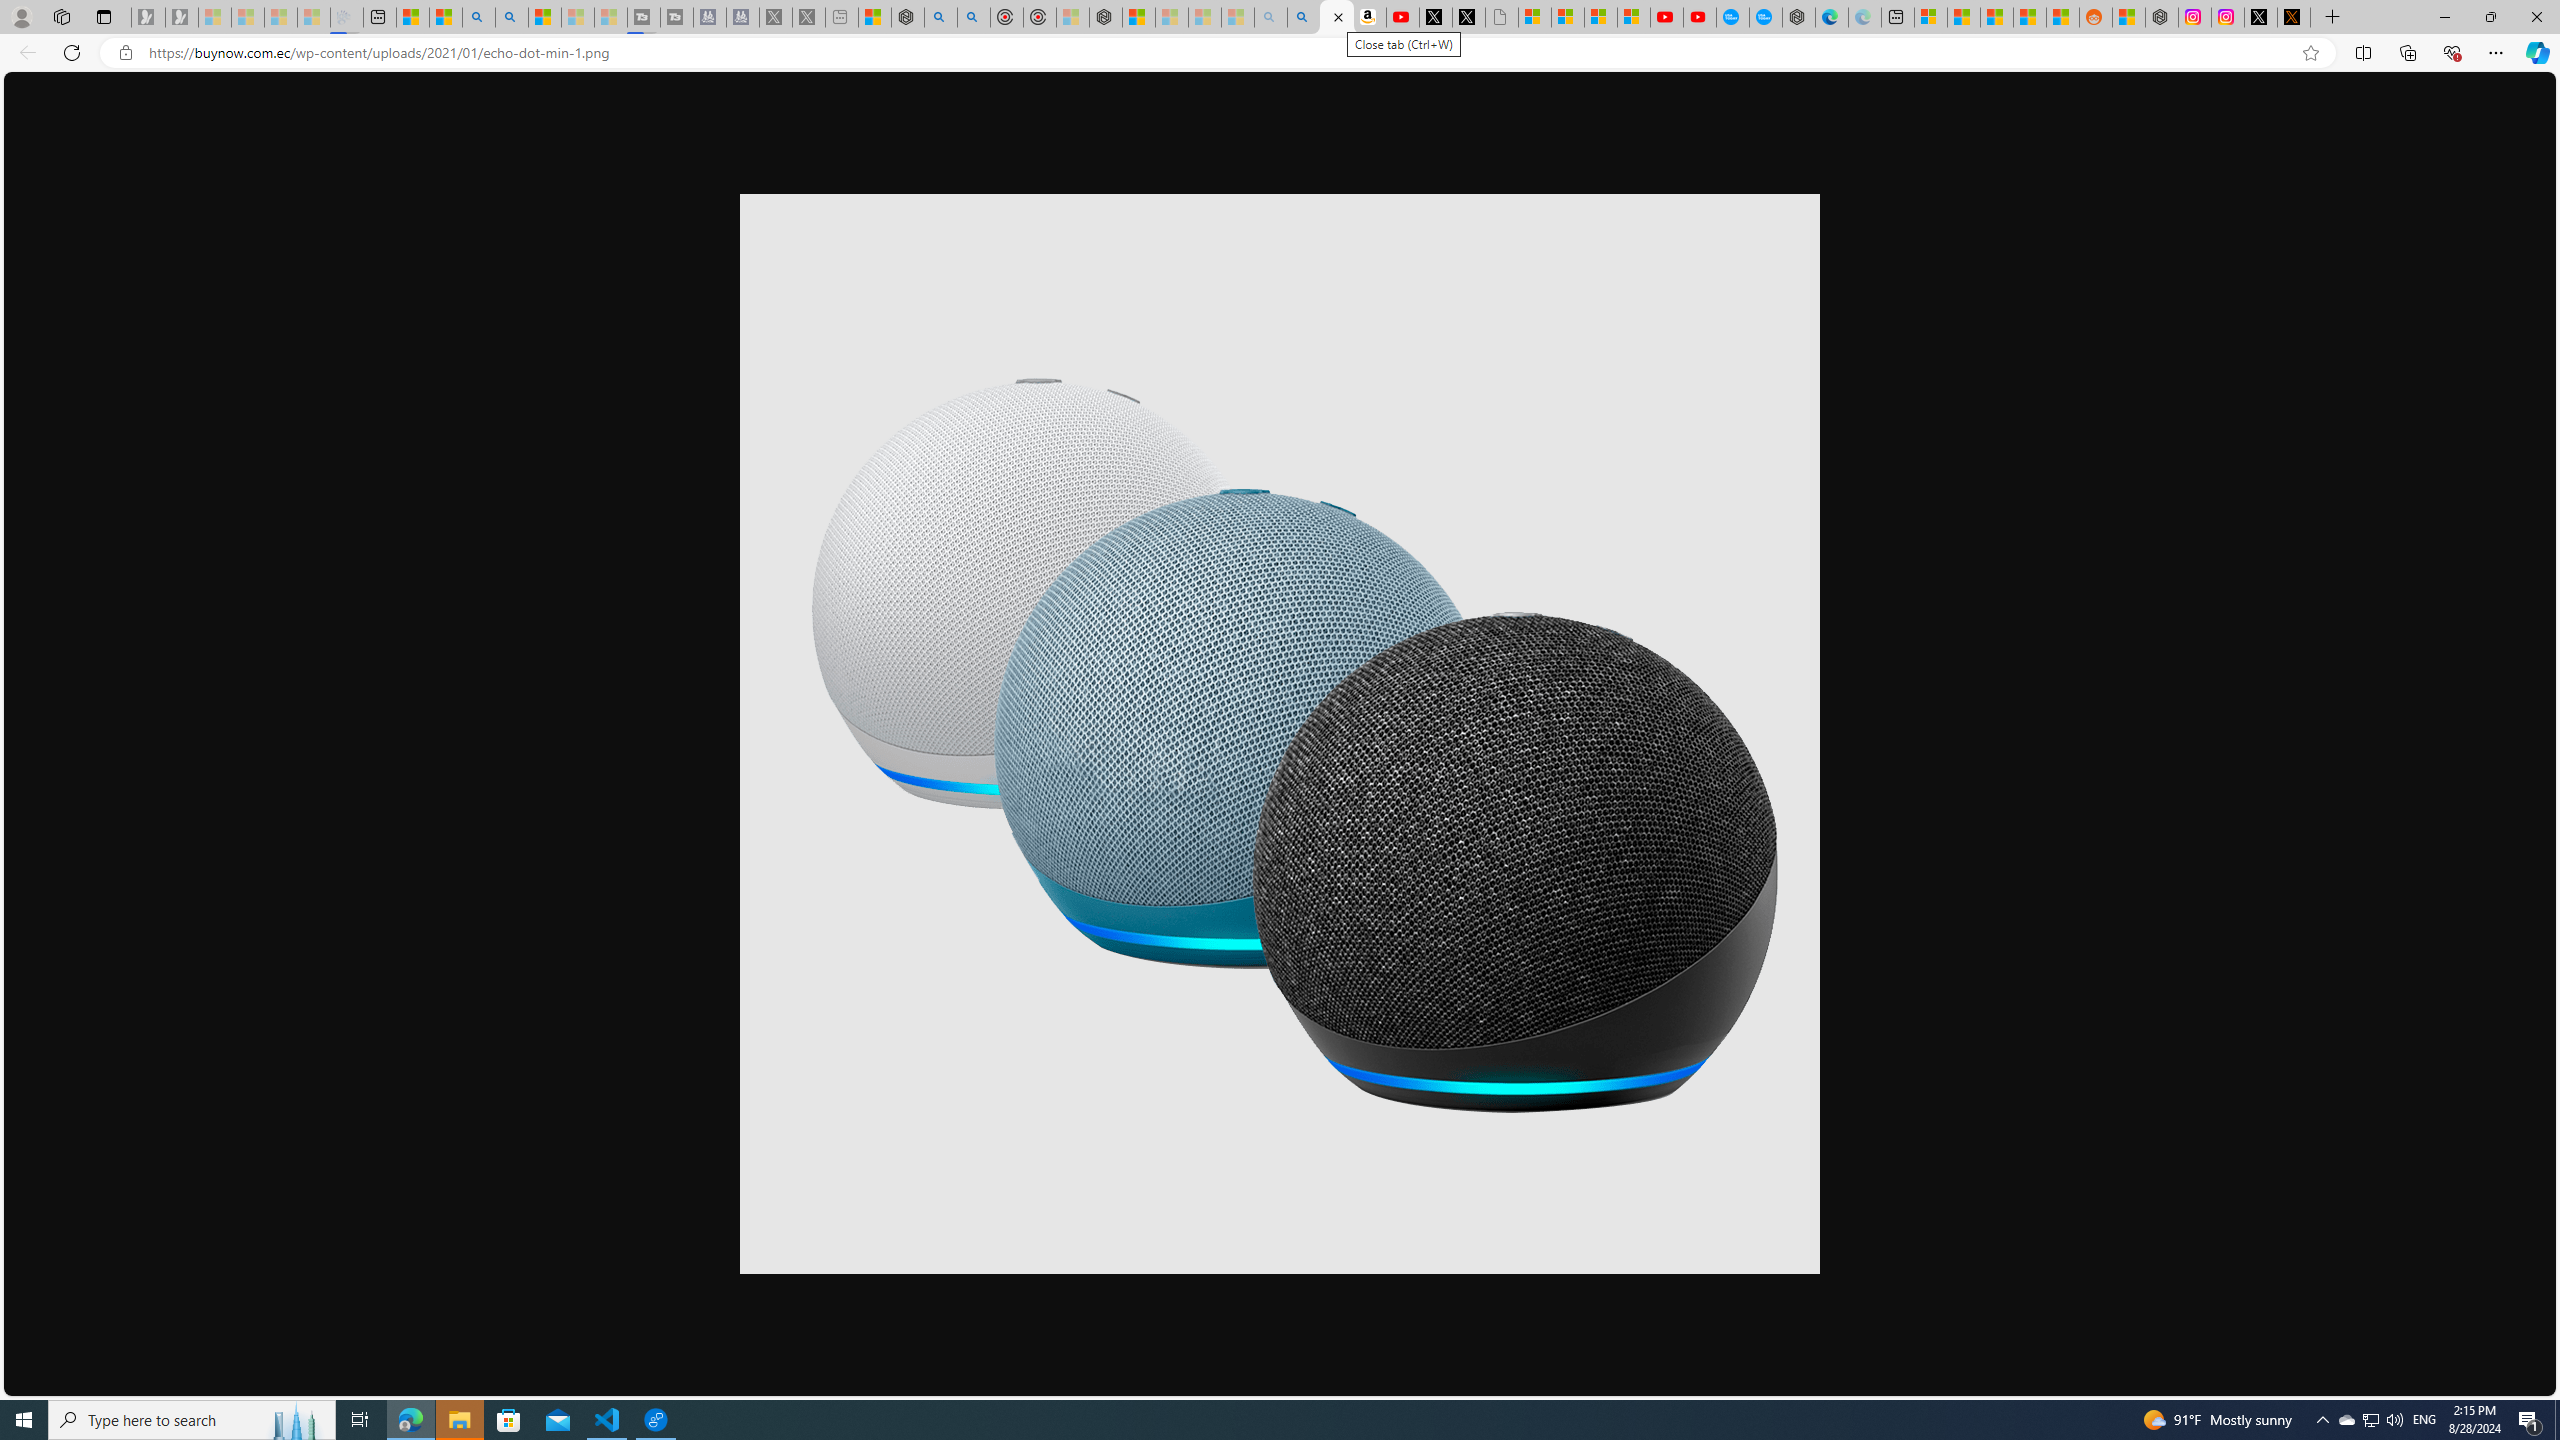 The image size is (2560, 1440). I want to click on View site information, so click(124, 53).